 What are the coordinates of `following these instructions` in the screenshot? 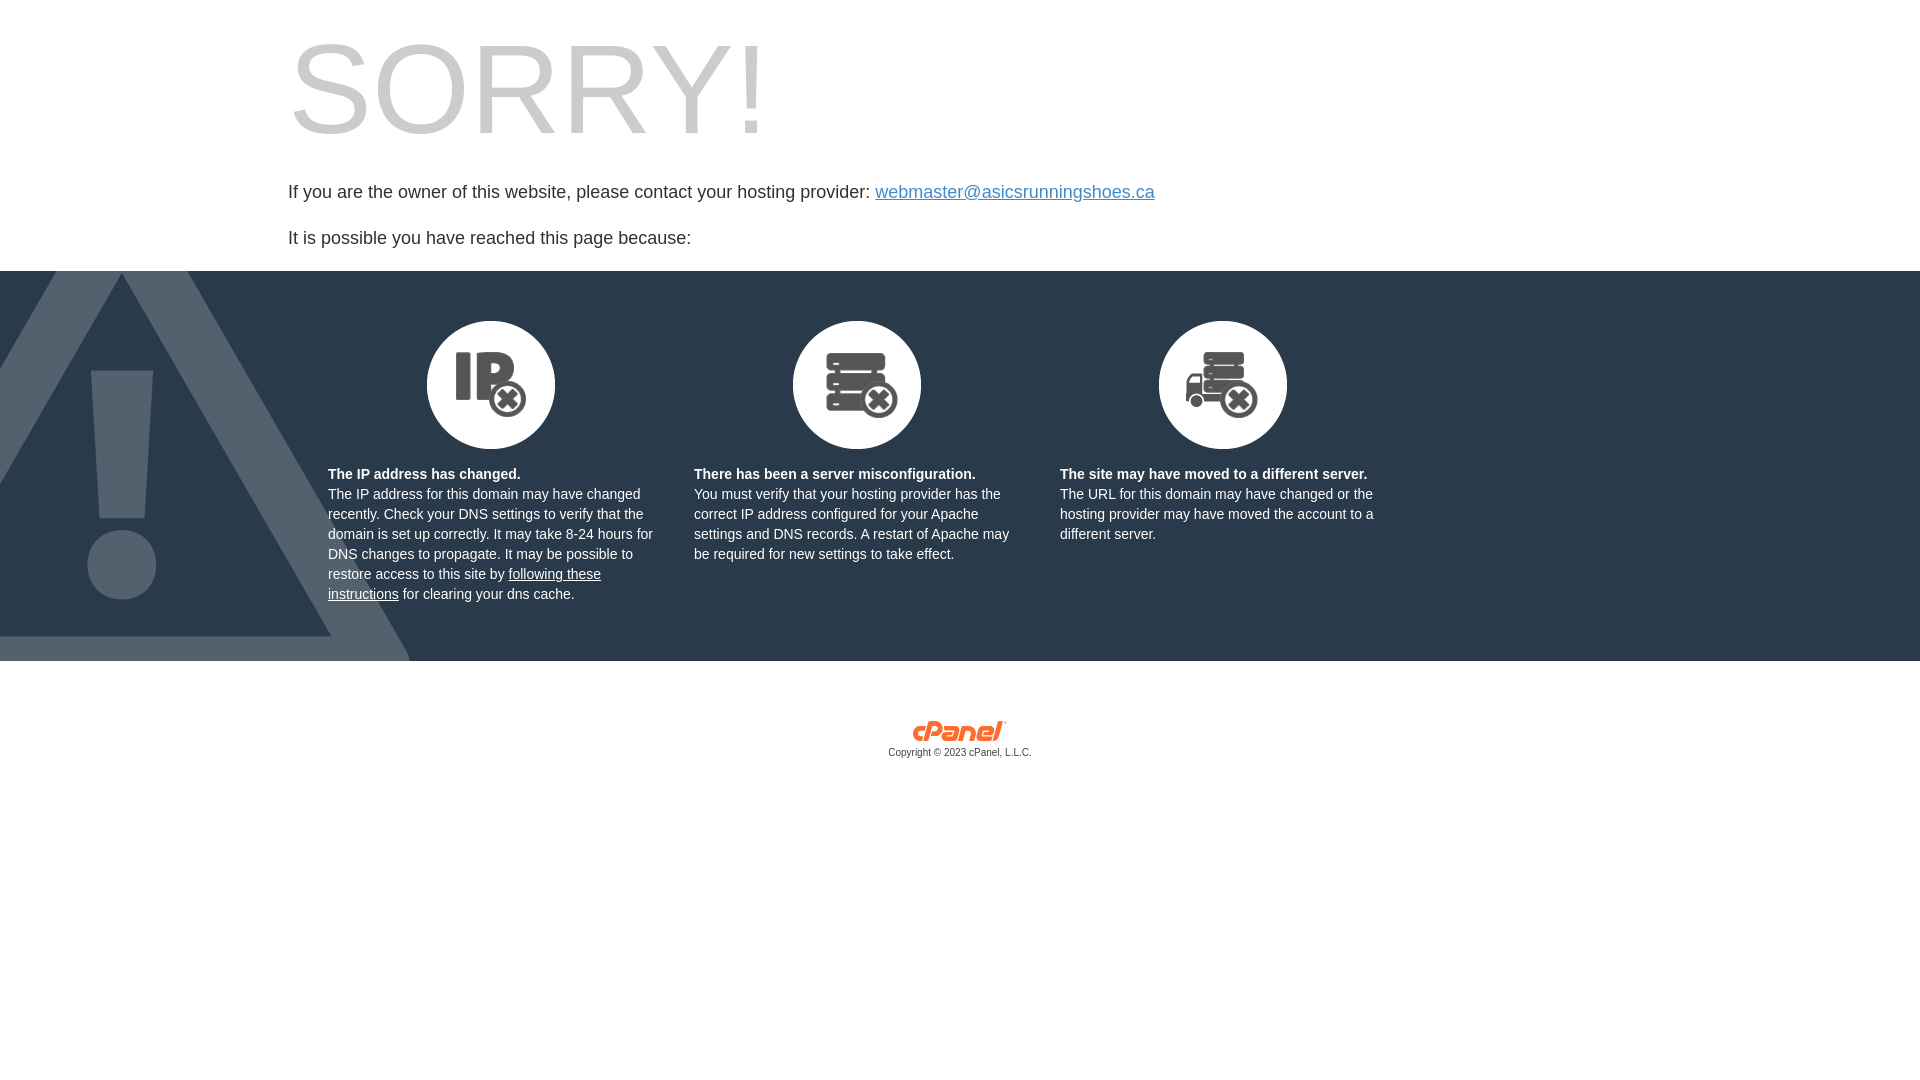 It's located at (464, 584).